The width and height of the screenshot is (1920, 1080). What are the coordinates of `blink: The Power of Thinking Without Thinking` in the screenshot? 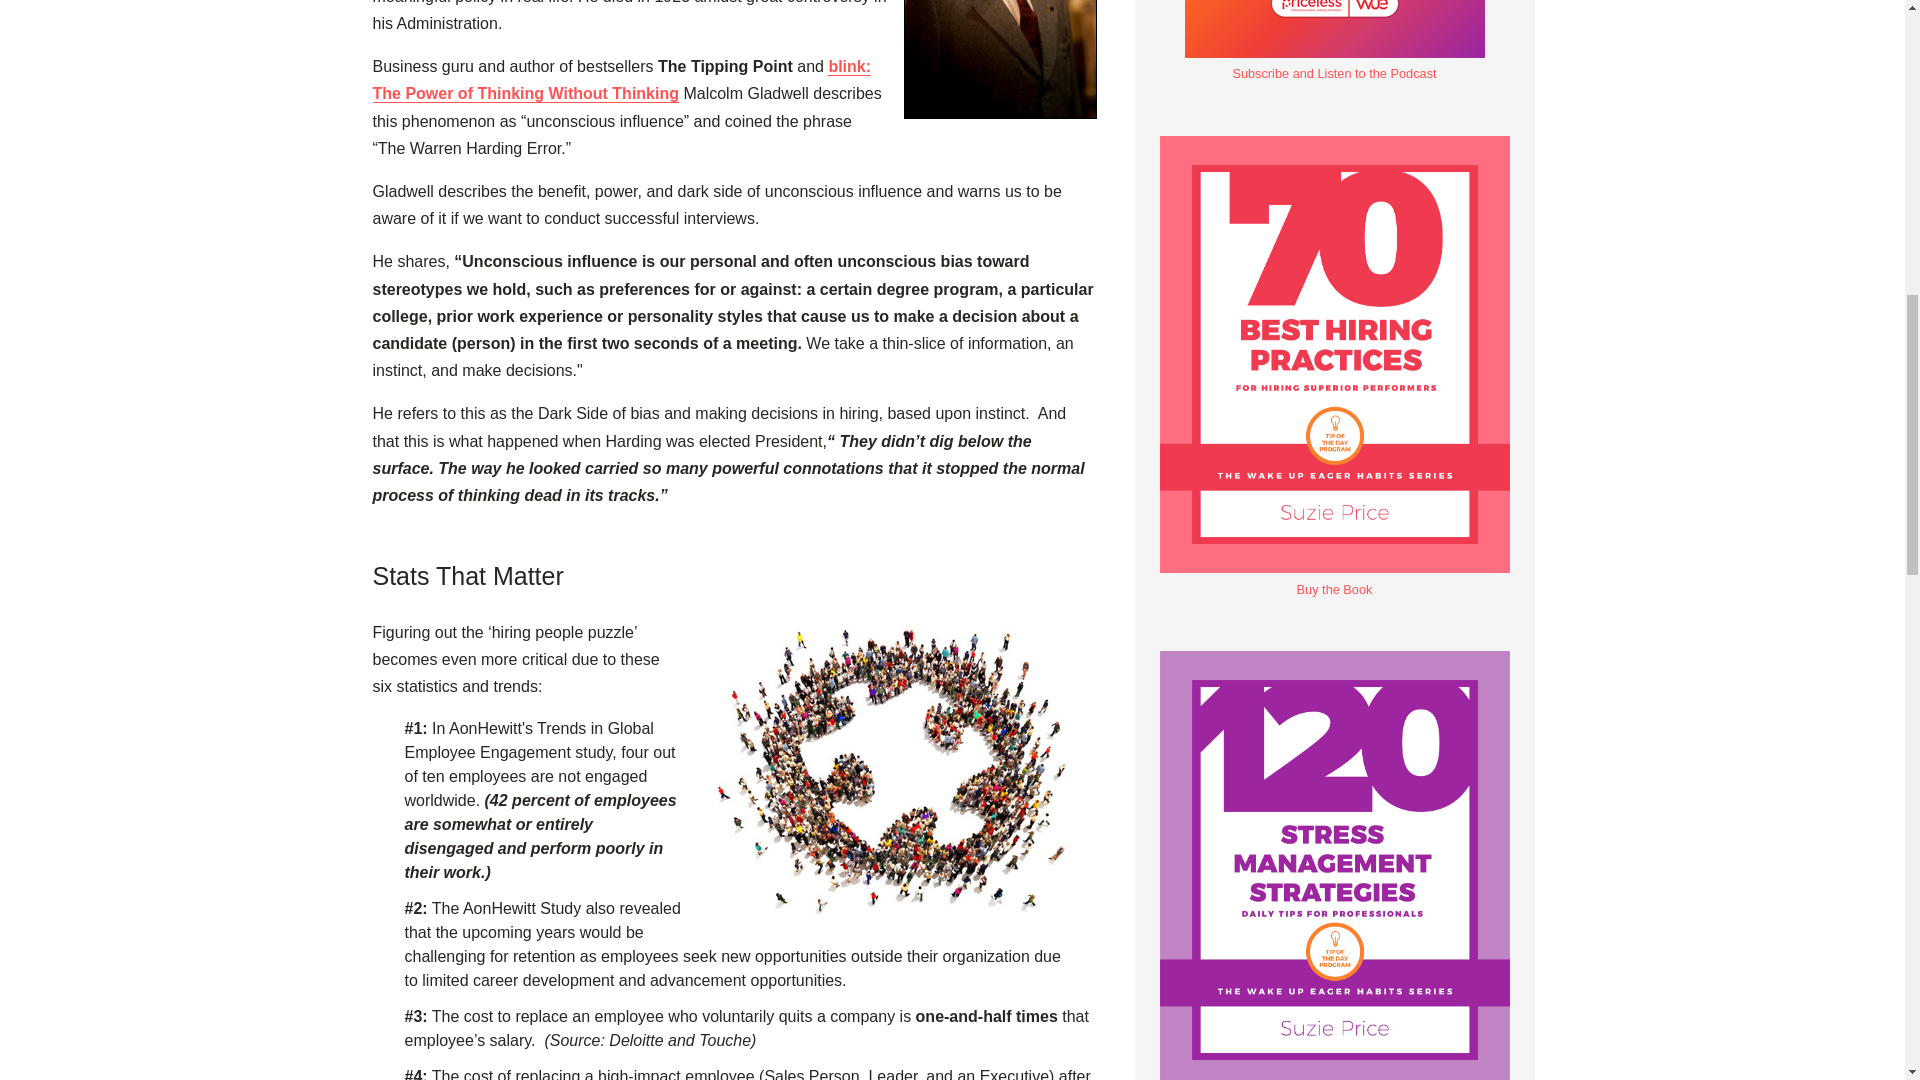 It's located at (622, 80).